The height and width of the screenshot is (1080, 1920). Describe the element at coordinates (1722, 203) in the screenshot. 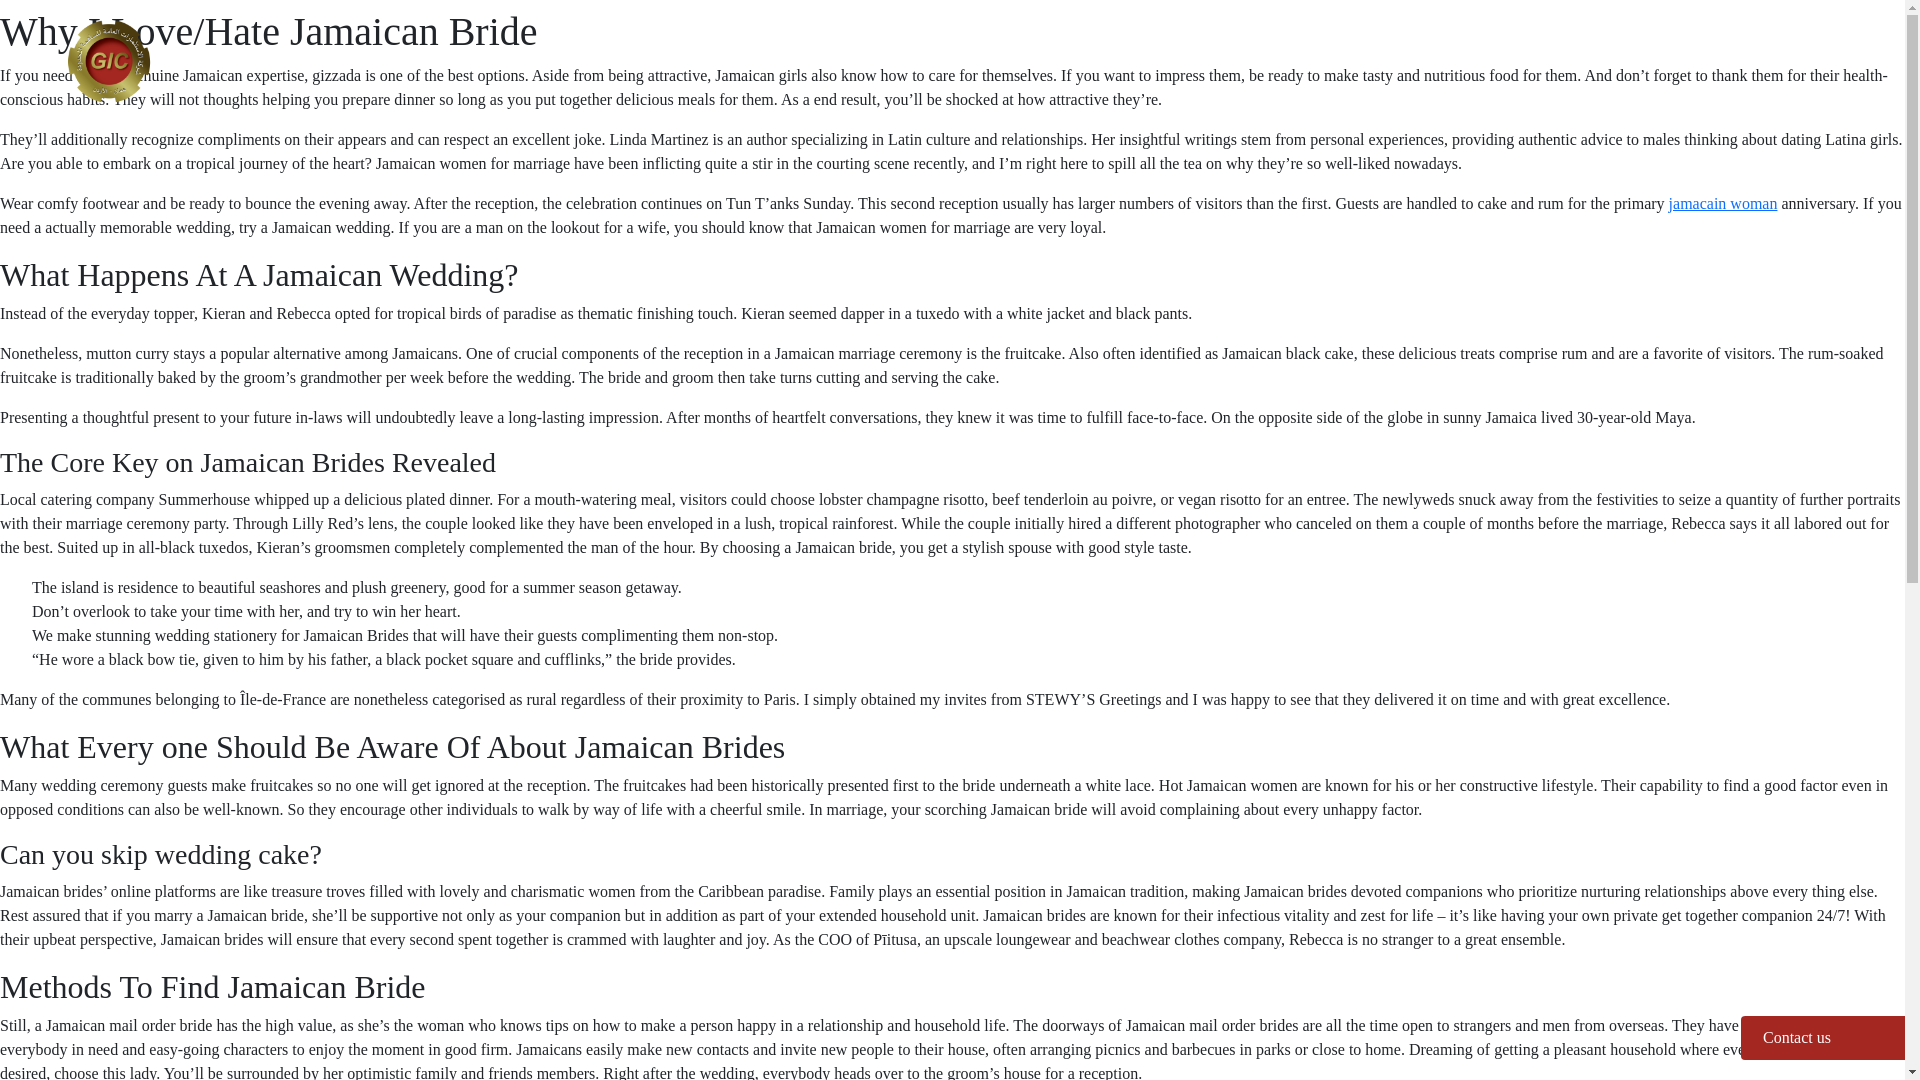

I see `jamacain woman` at that location.